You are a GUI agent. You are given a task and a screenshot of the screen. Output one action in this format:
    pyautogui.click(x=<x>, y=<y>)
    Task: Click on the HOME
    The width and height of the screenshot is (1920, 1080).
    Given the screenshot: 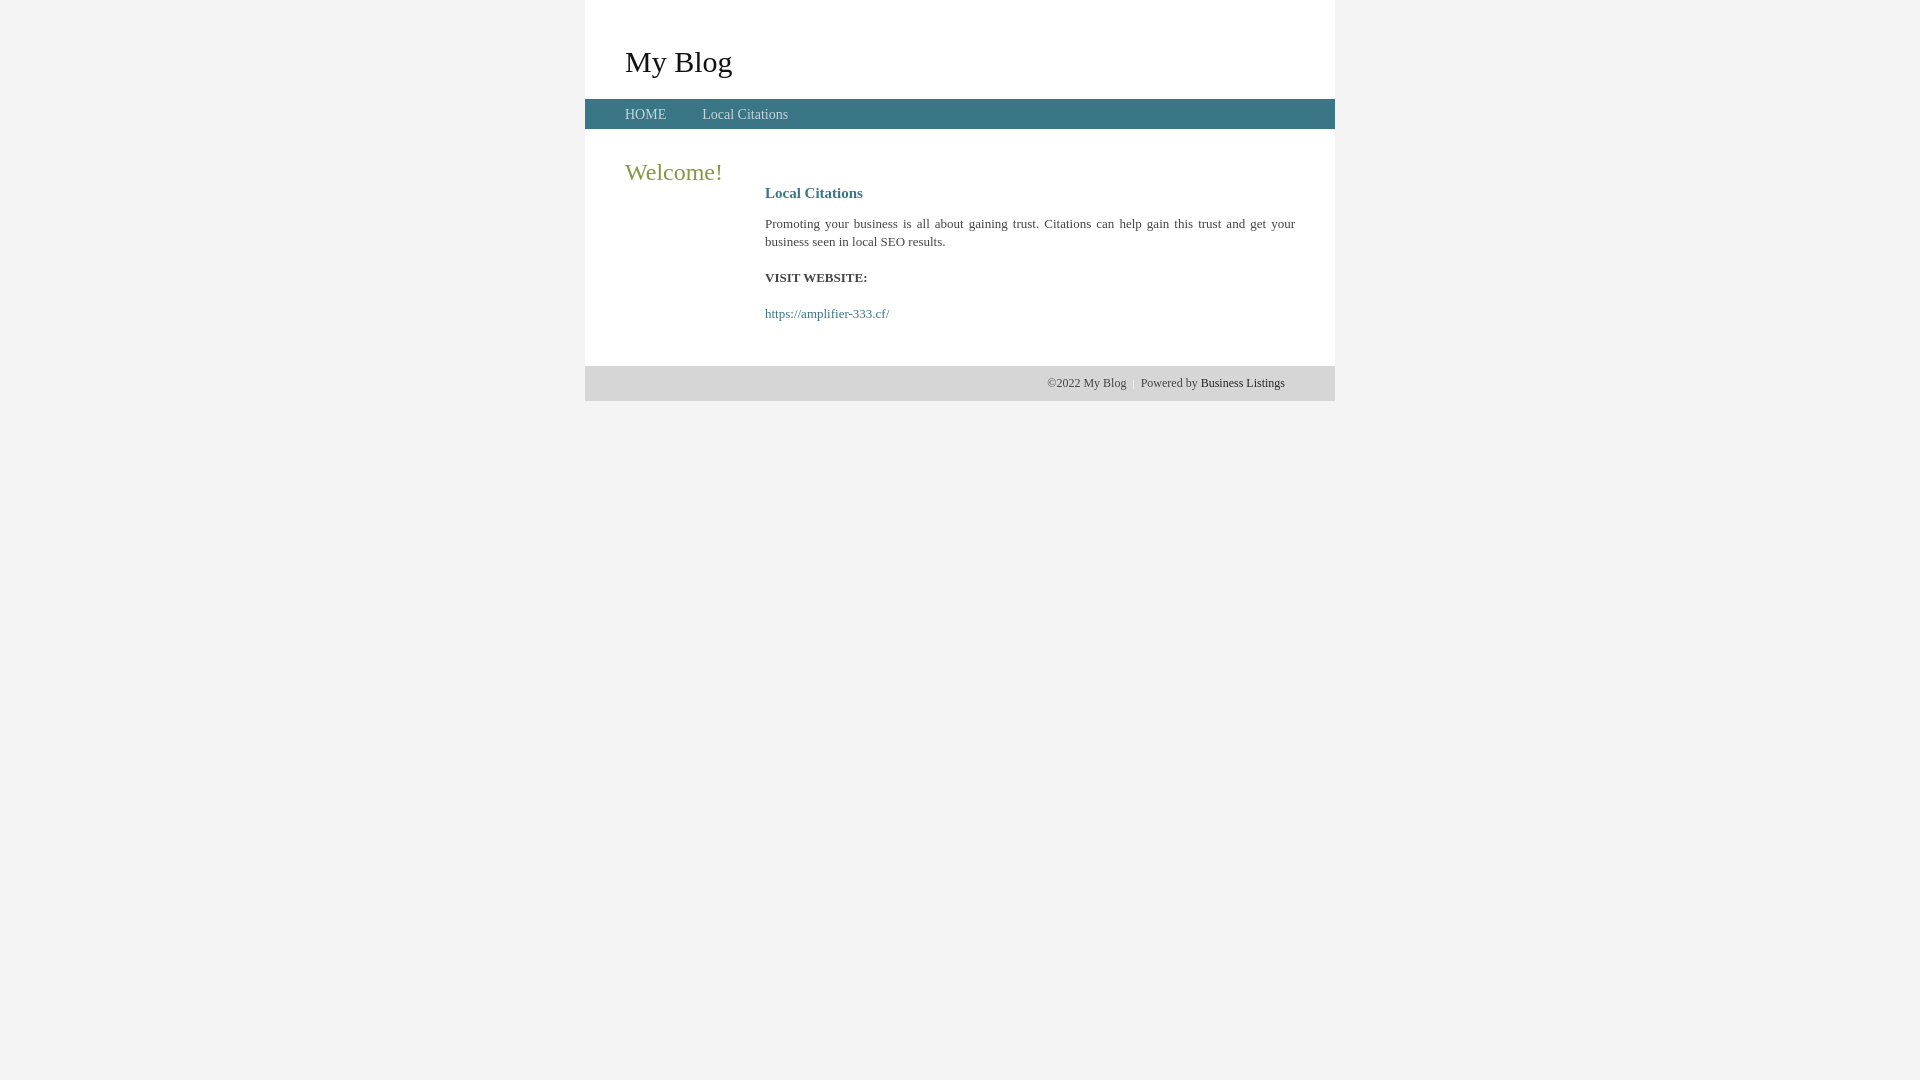 What is the action you would take?
    pyautogui.click(x=646, y=114)
    